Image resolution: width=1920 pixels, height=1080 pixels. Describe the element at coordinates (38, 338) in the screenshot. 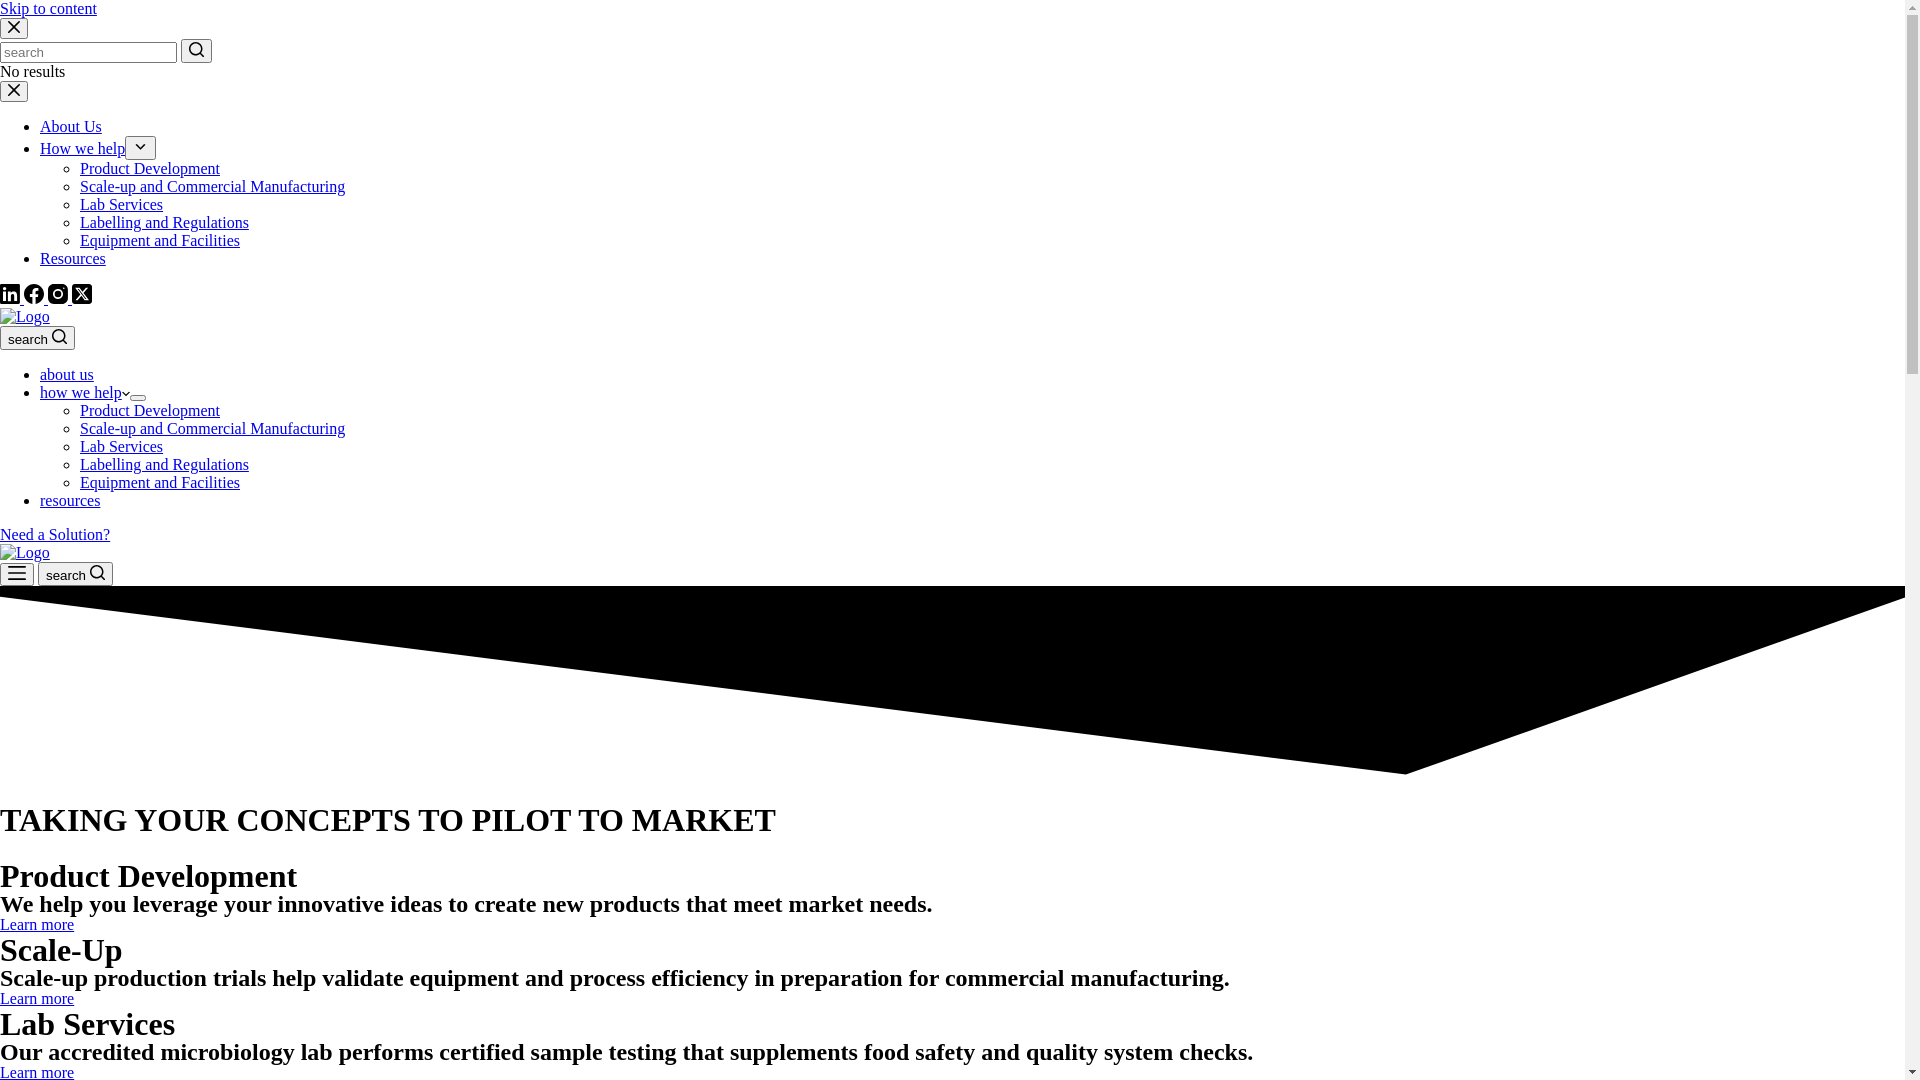

I see `search` at that location.